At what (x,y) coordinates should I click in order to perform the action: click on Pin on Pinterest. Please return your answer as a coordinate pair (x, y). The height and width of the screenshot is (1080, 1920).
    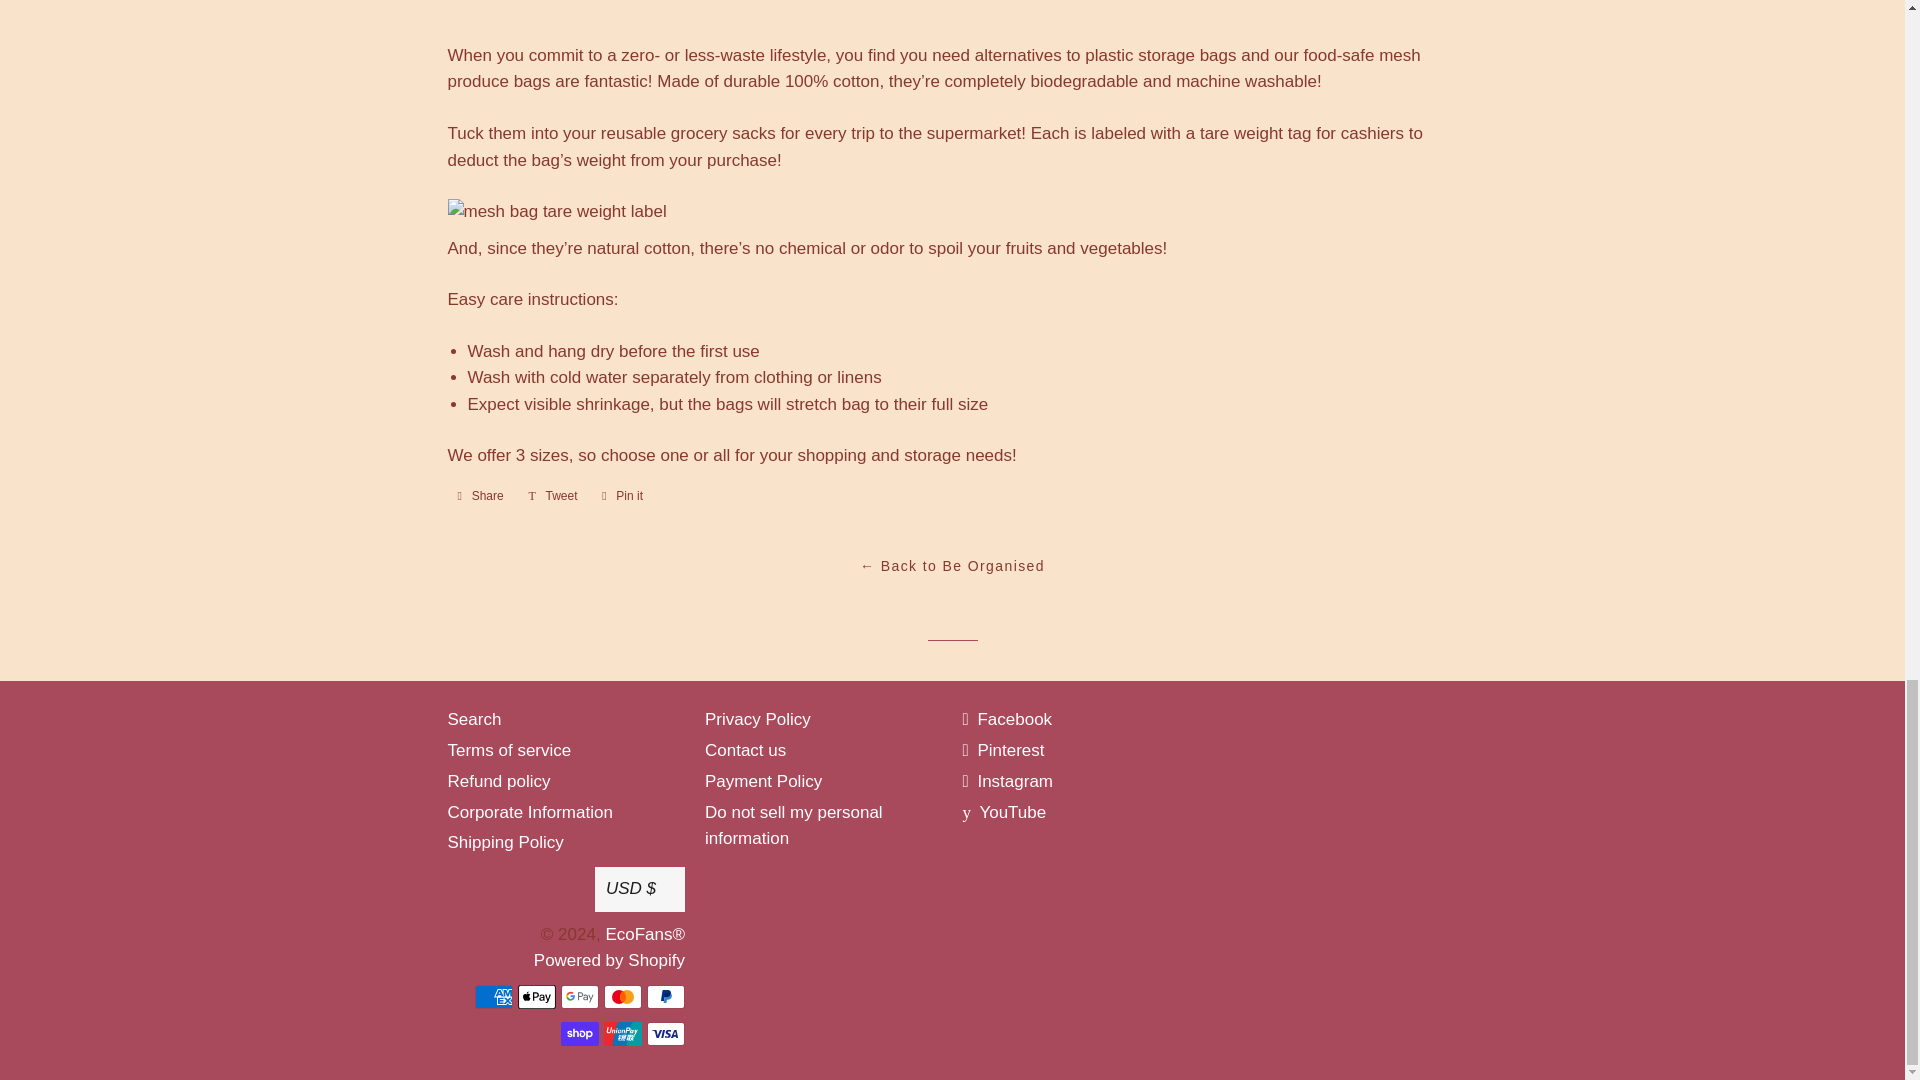
    Looking at the image, I should click on (622, 495).